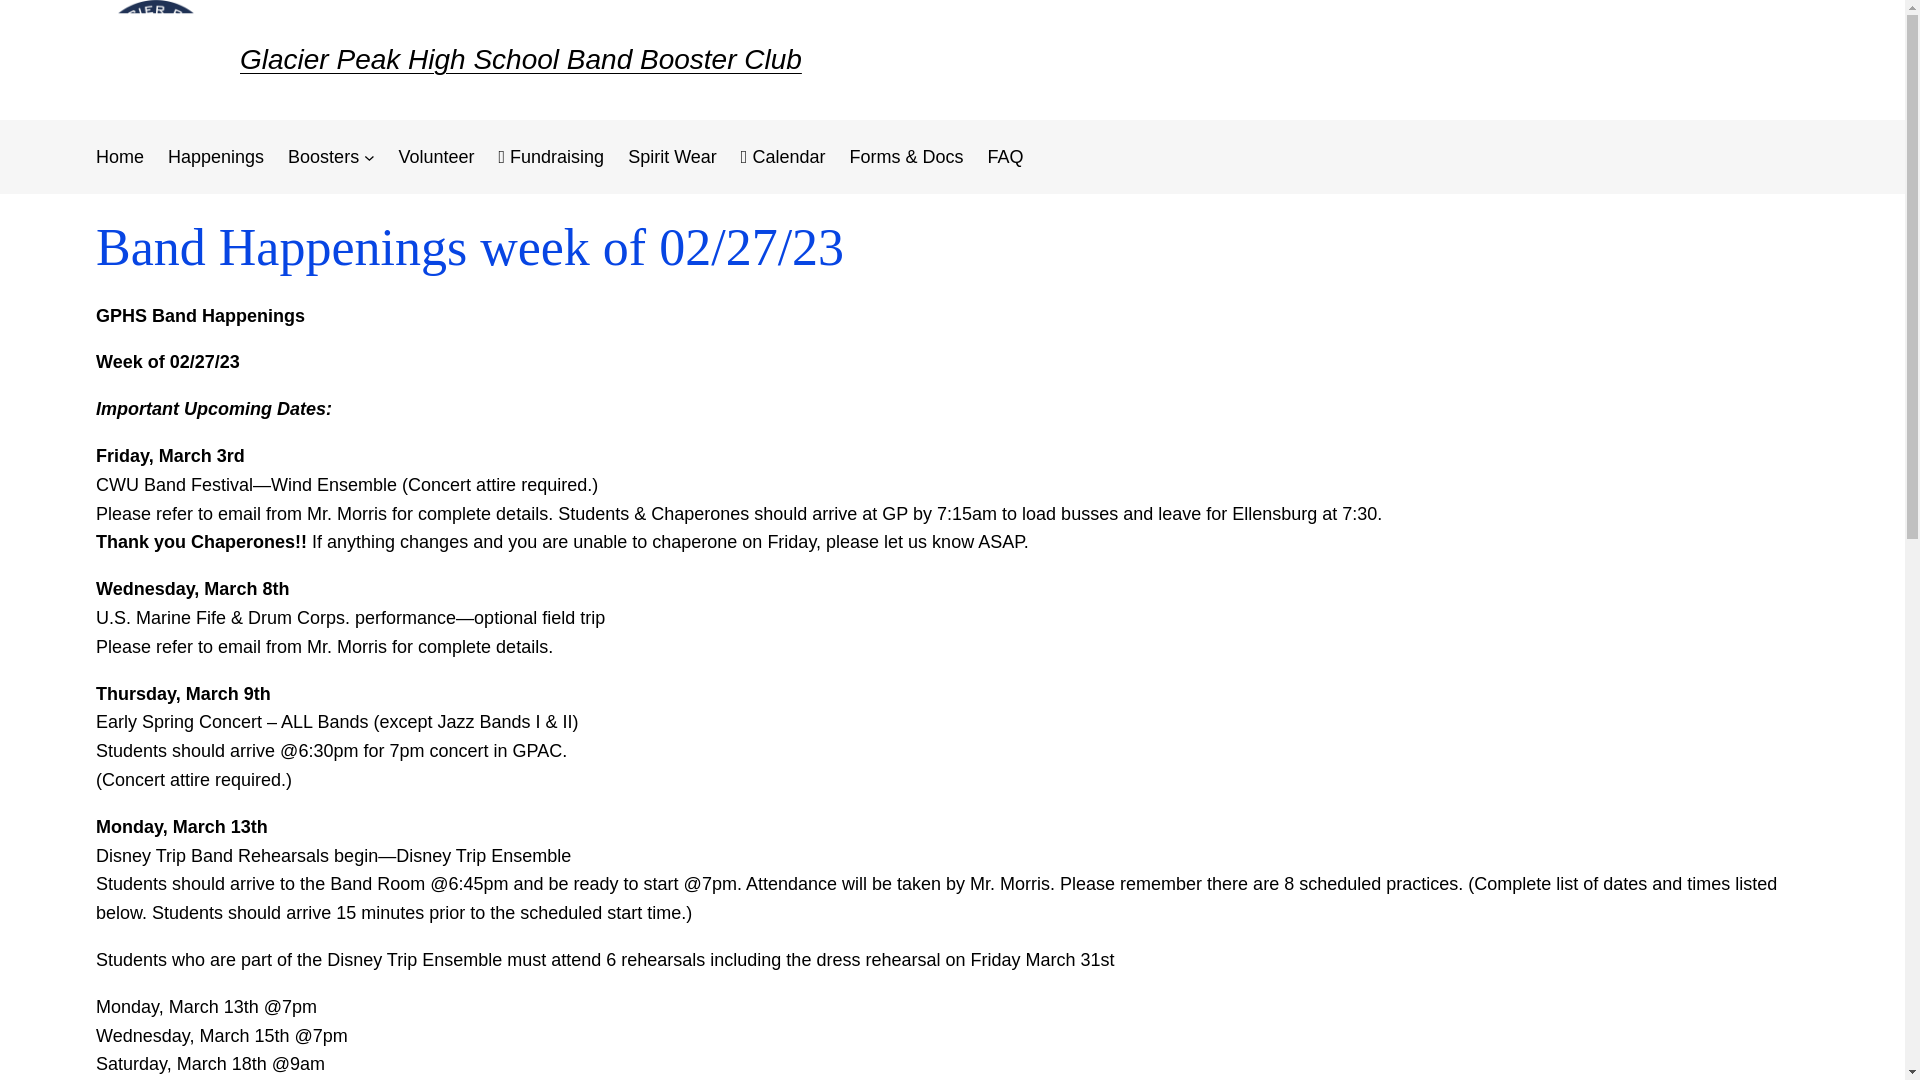 The height and width of the screenshot is (1080, 1920). Describe the element at coordinates (521, 59) in the screenshot. I see `Glacier Peak High School Band Booster Club` at that location.